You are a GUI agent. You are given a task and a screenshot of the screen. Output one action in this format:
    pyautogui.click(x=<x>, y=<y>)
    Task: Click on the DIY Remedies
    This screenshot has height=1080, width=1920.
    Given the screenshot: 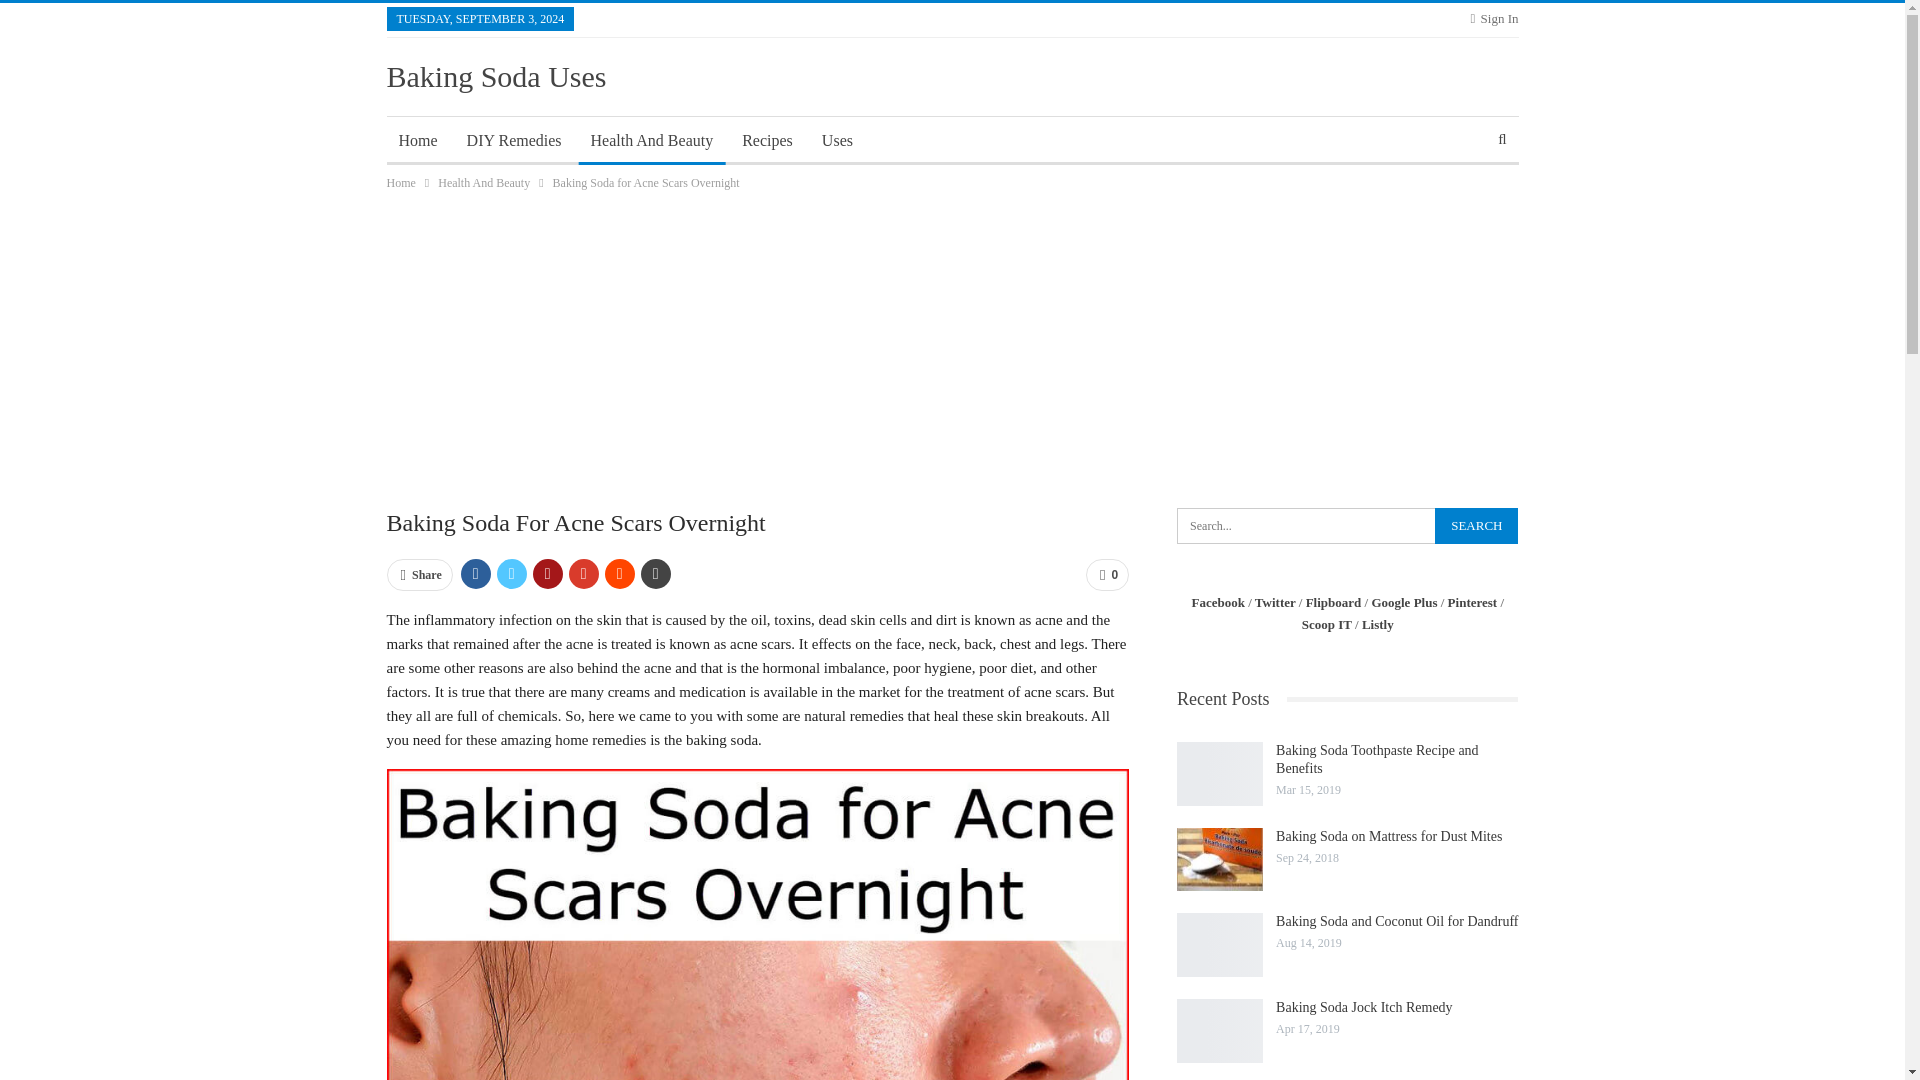 What is the action you would take?
    pyautogui.click(x=514, y=140)
    